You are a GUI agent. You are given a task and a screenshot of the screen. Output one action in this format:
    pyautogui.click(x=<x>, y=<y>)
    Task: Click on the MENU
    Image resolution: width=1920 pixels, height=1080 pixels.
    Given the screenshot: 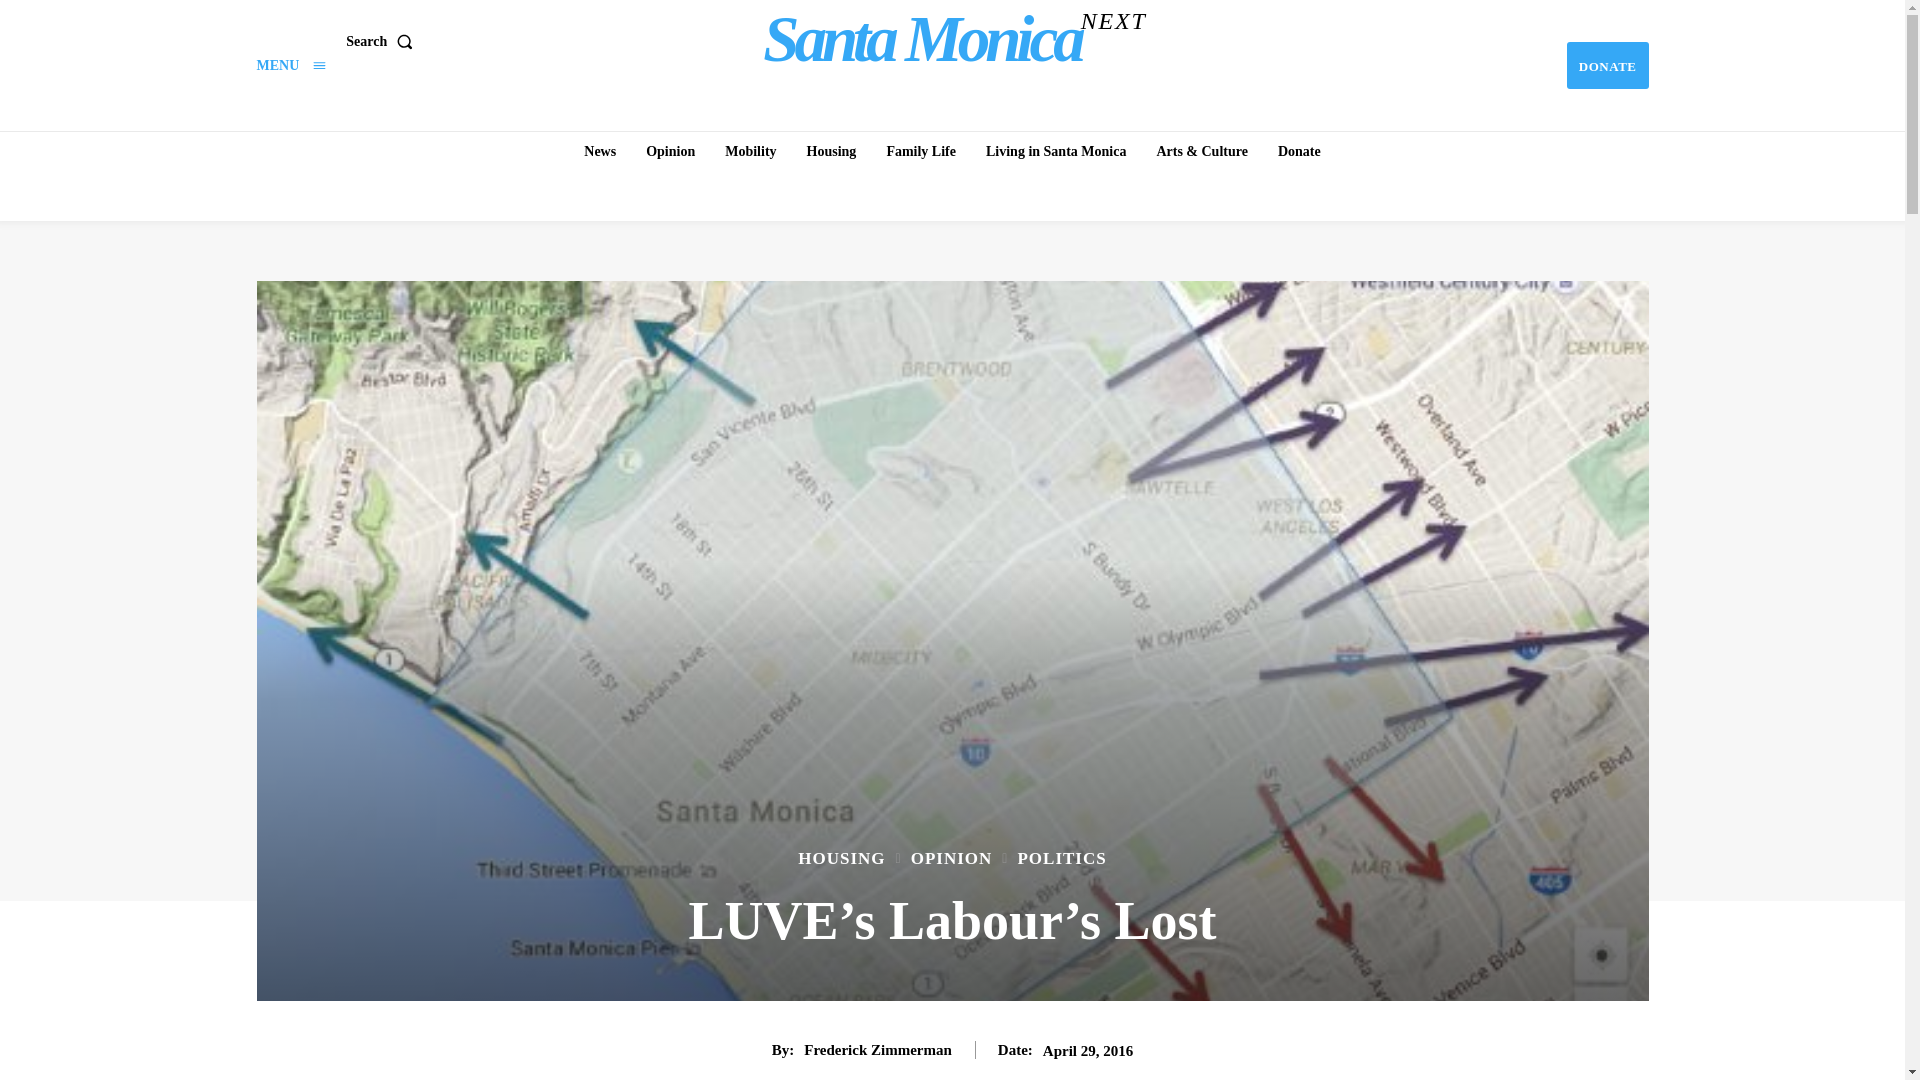 What is the action you would take?
    pyautogui.click(x=1298, y=151)
    